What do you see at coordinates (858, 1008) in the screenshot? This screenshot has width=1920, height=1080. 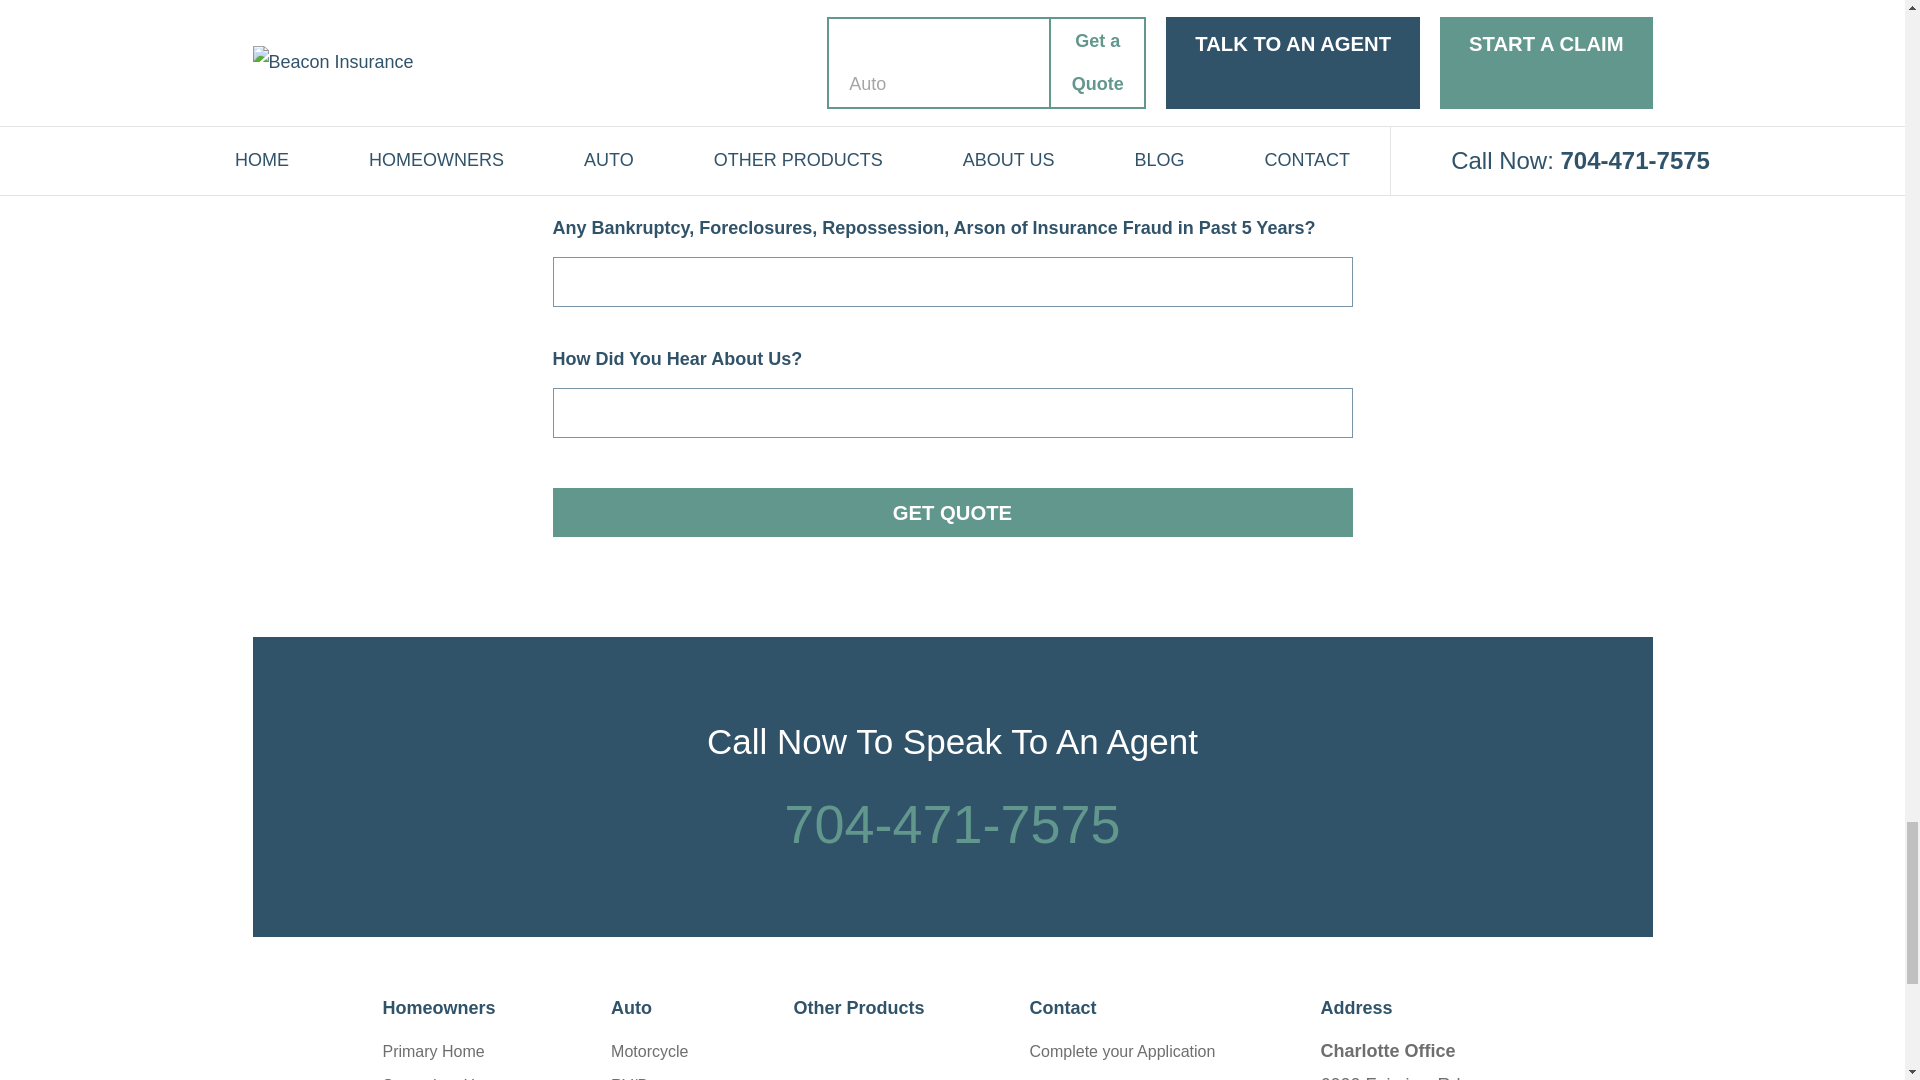 I see `Other Products` at bounding box center [858, 1008].